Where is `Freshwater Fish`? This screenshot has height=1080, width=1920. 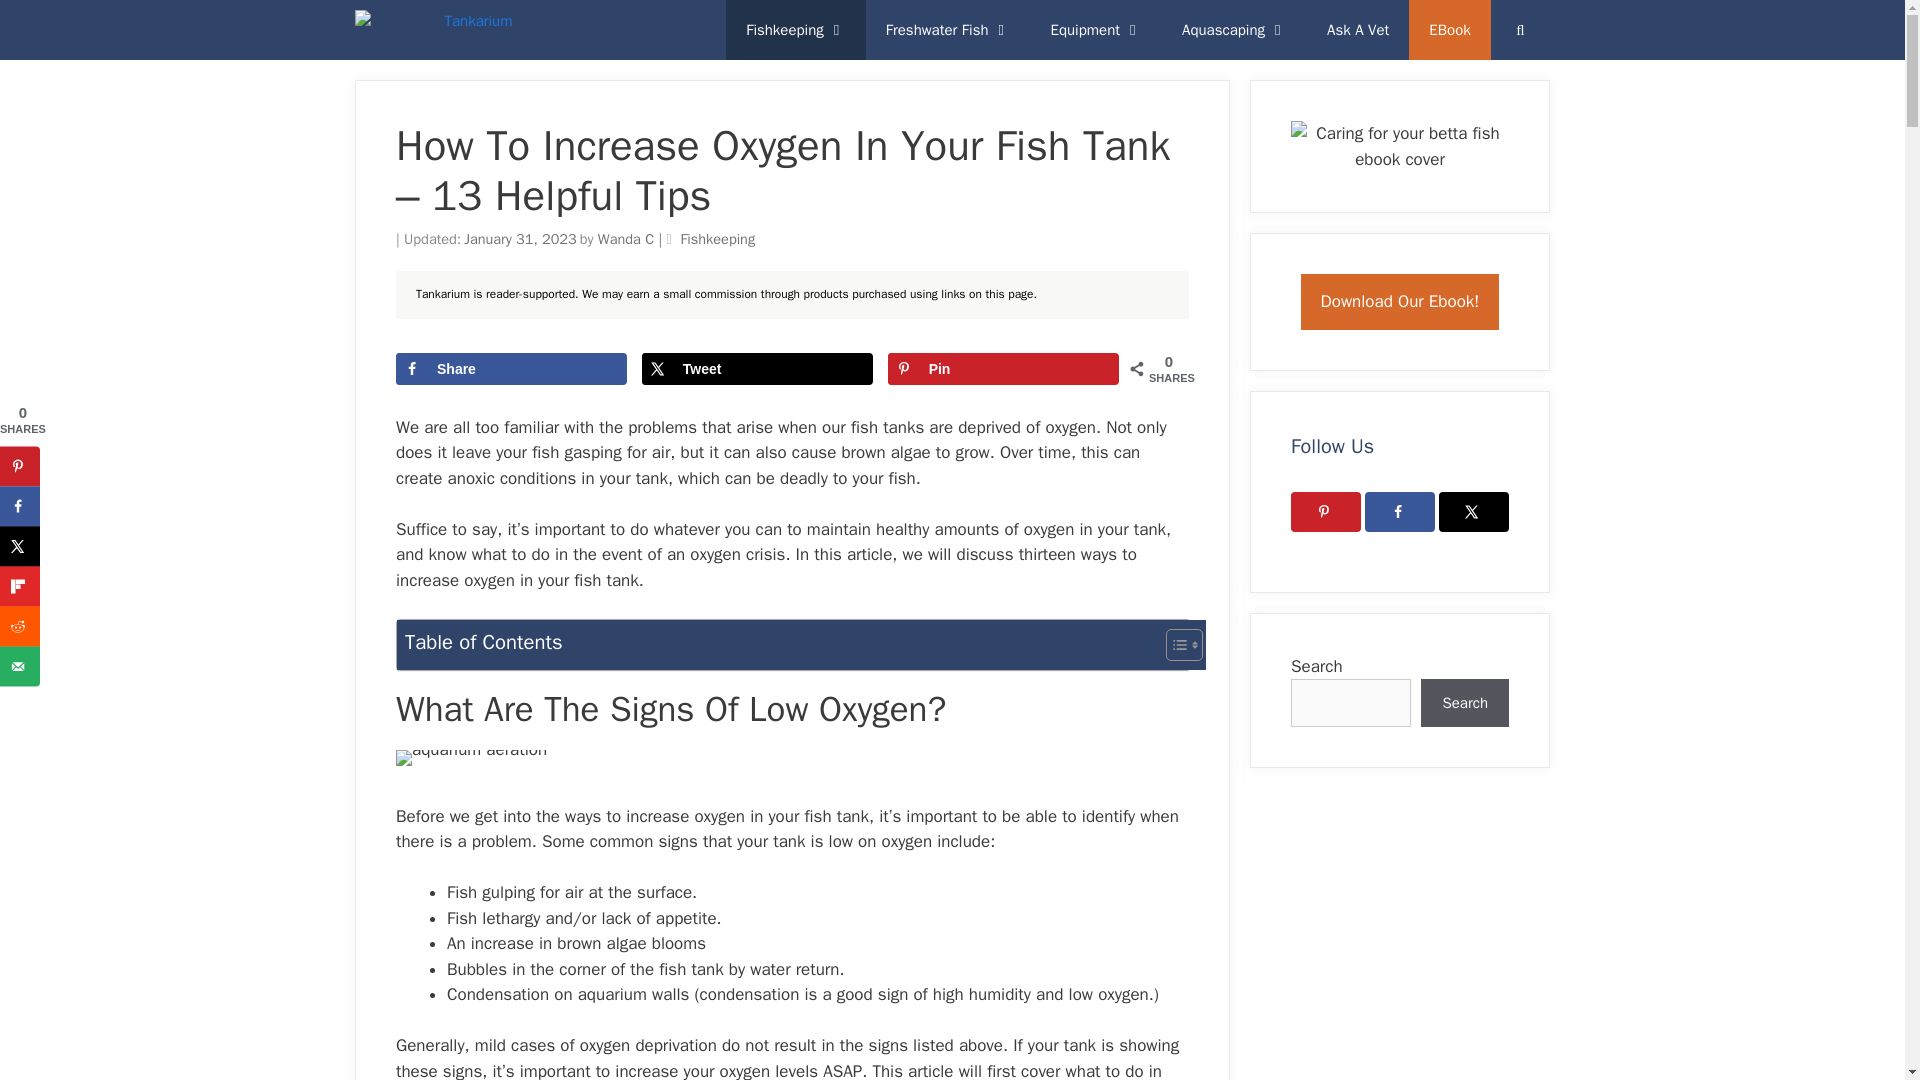
Freshwater Fish is located at coordinates (948, 30).